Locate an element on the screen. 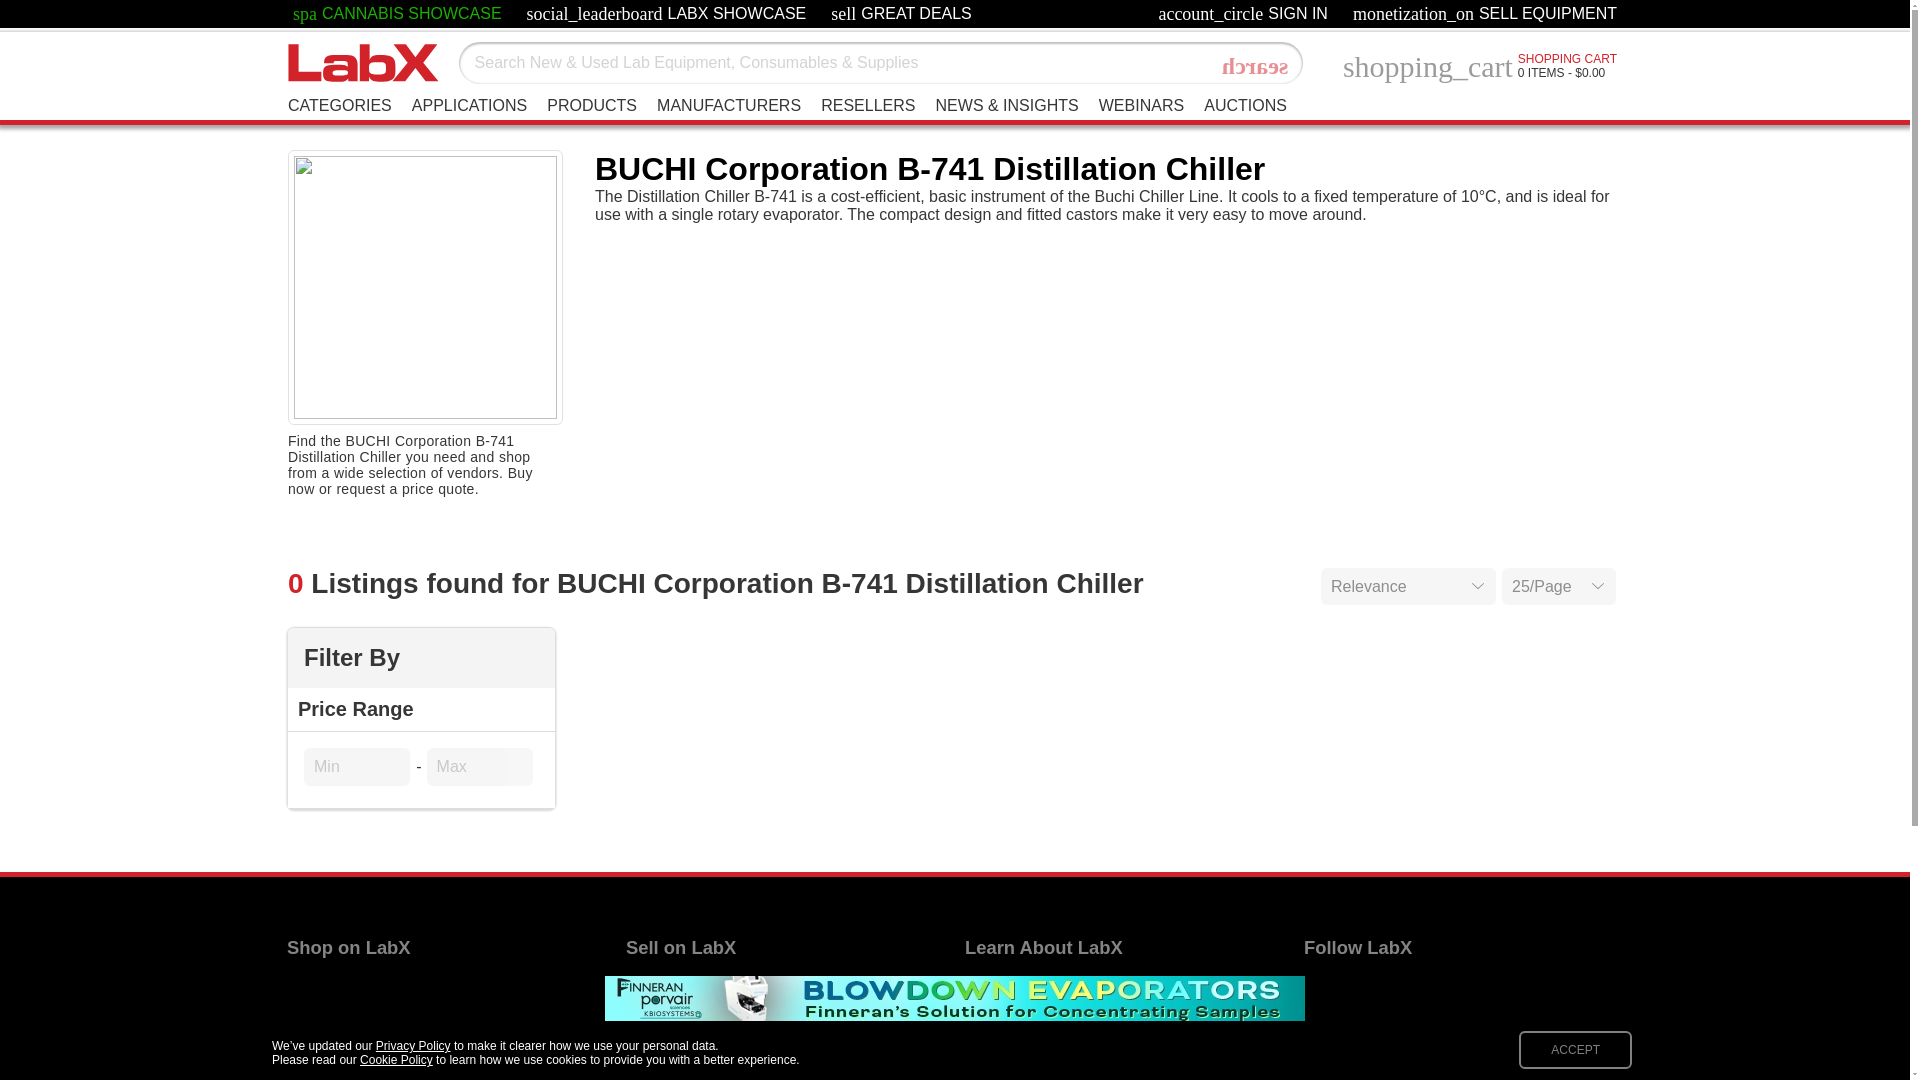 The width and height of the screenshot is (1920, 1080). search is located at coordinates (901, 14).